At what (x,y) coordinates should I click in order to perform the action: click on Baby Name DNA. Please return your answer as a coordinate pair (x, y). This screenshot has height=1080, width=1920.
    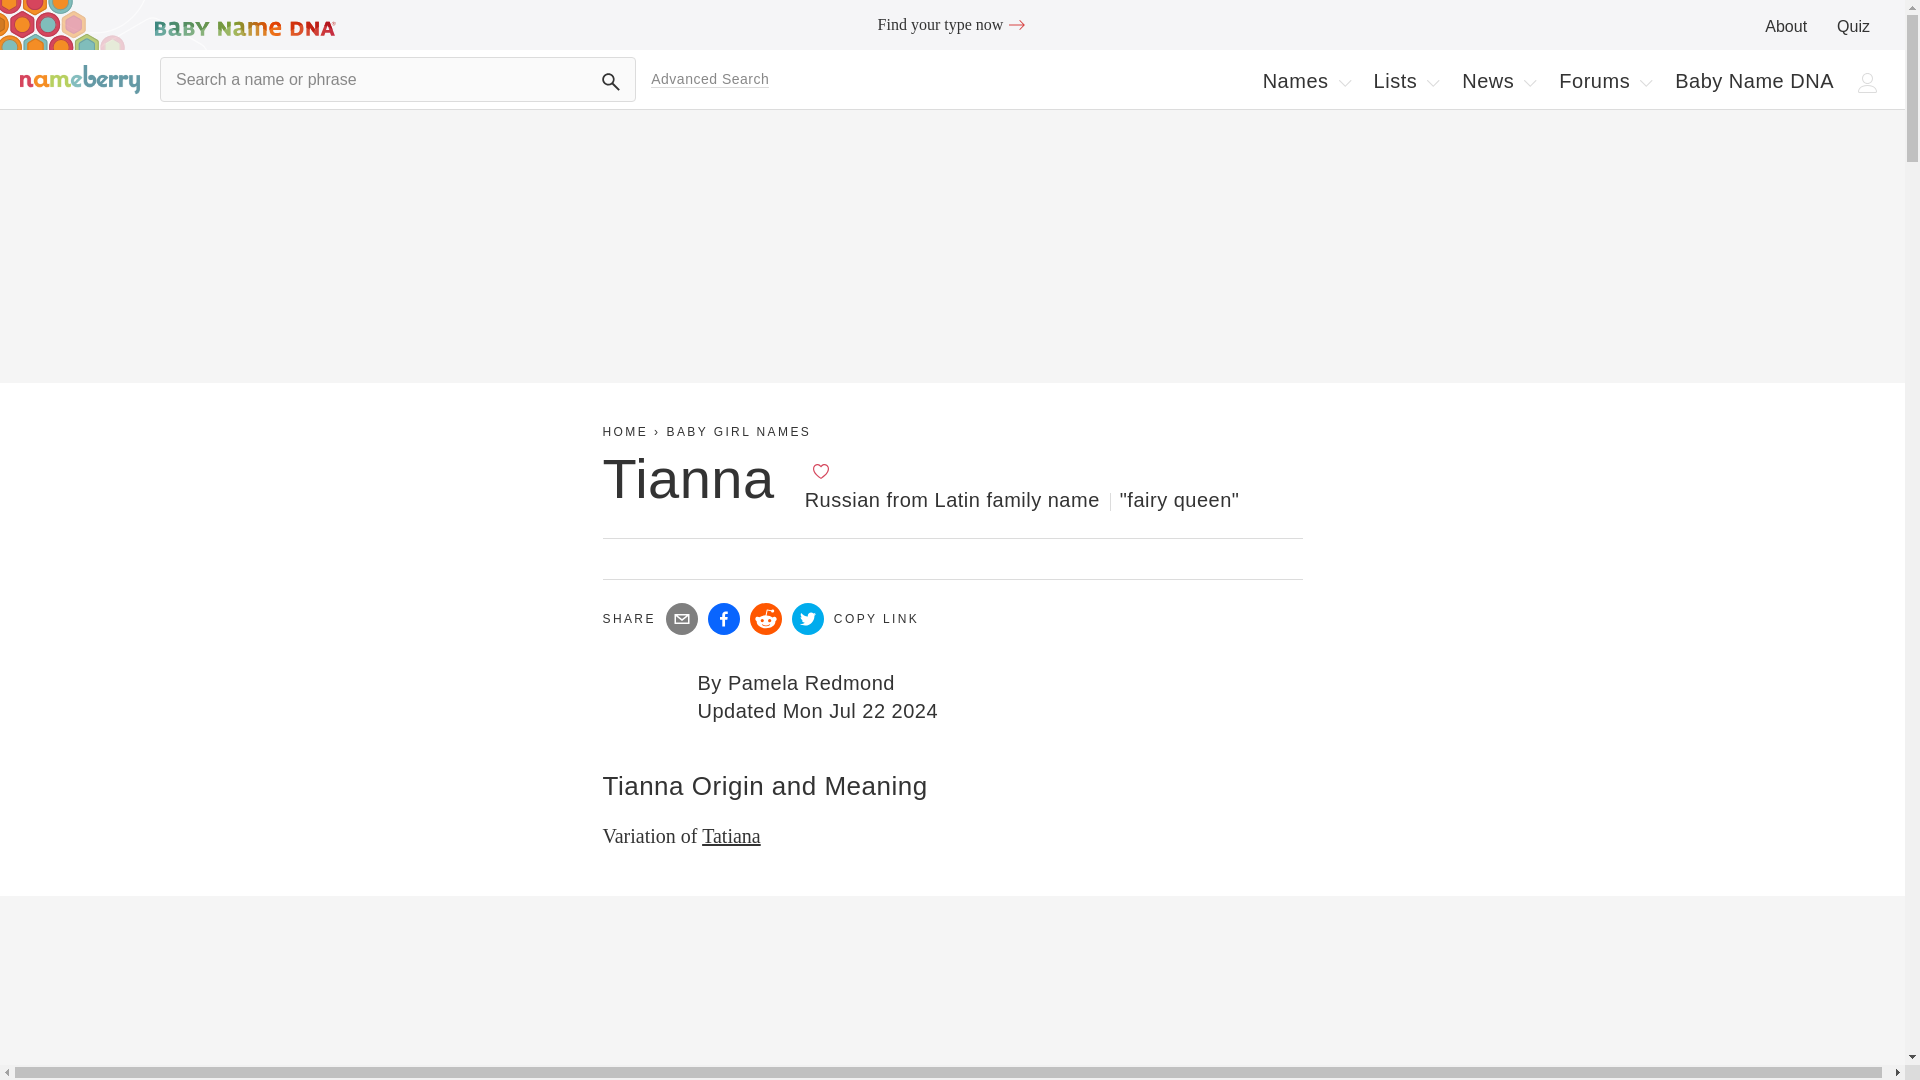
    Looking at the image, I should click on (1344, 82).